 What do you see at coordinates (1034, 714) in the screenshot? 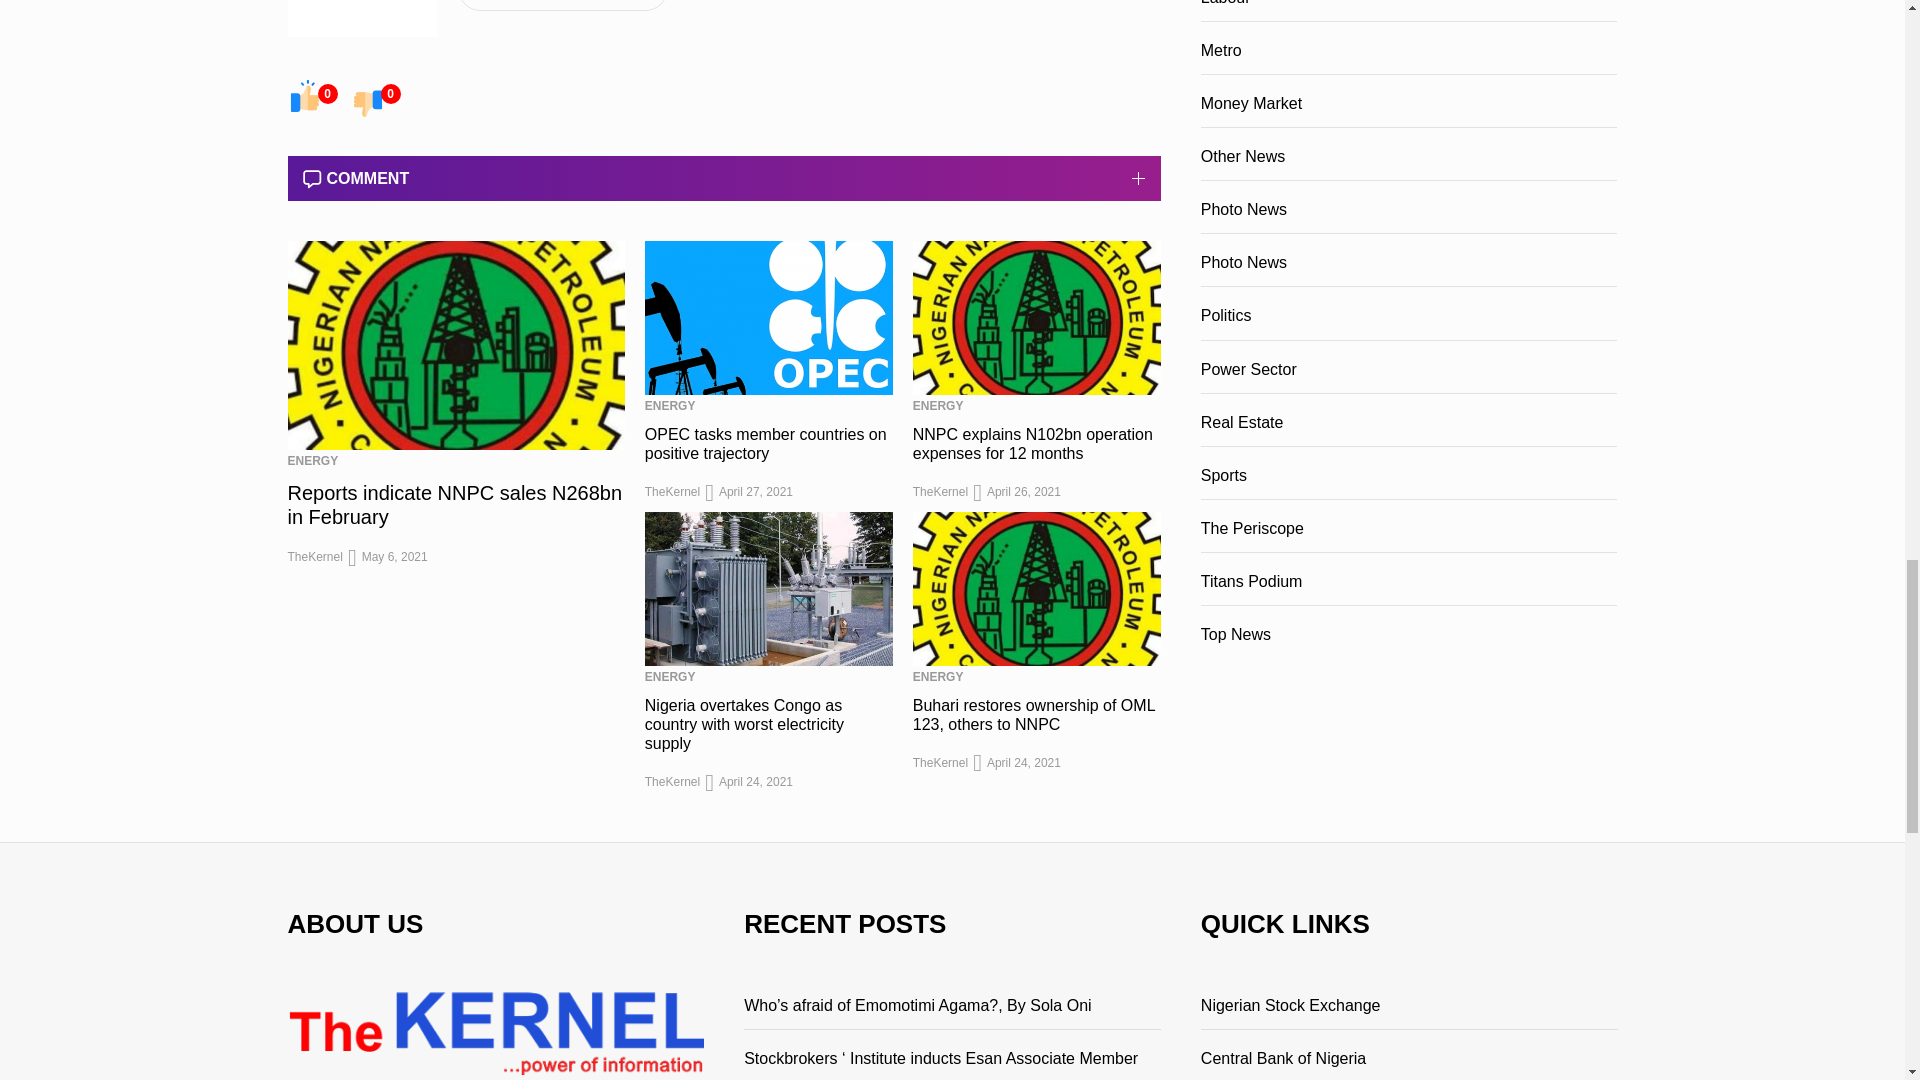
I see `Buhari restores ownership of OML 123, others to NNPC` at bounding box center [1034, 714].